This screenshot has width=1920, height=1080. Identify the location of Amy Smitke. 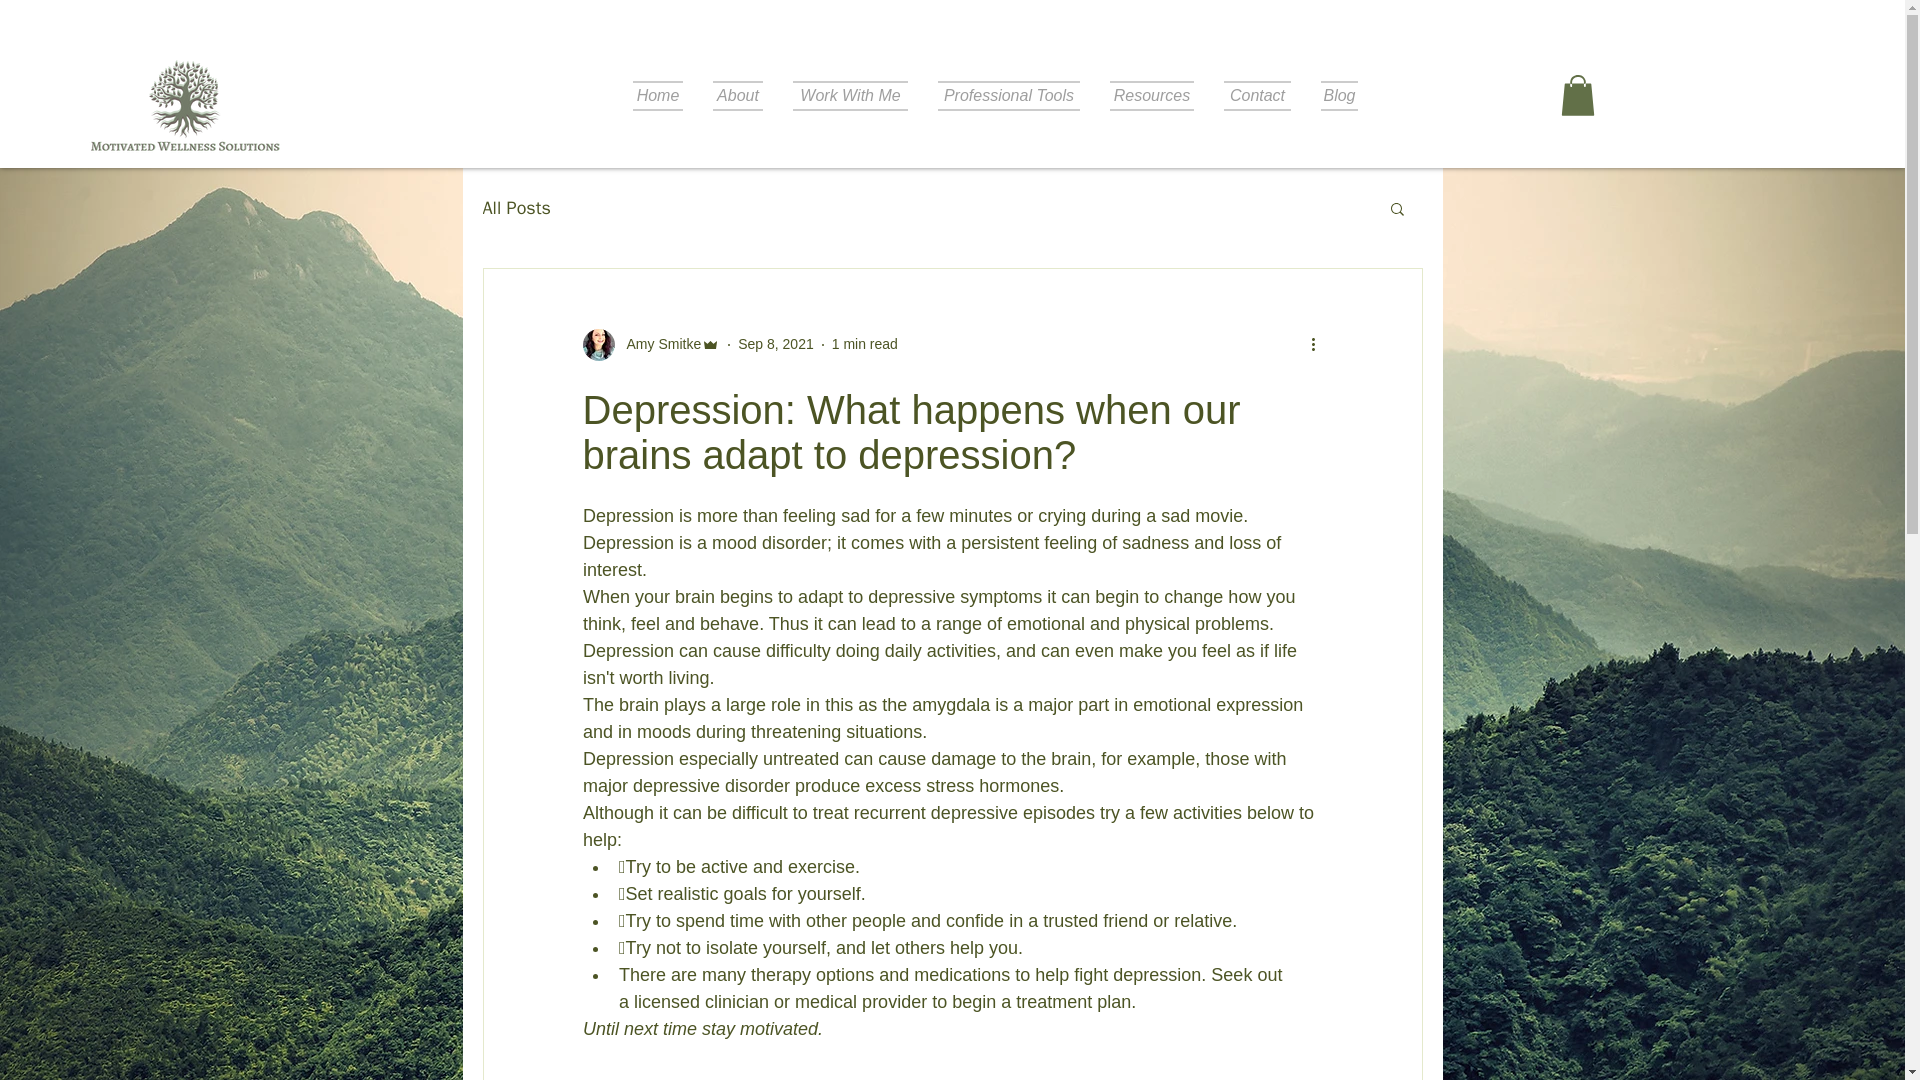
(650, 344).